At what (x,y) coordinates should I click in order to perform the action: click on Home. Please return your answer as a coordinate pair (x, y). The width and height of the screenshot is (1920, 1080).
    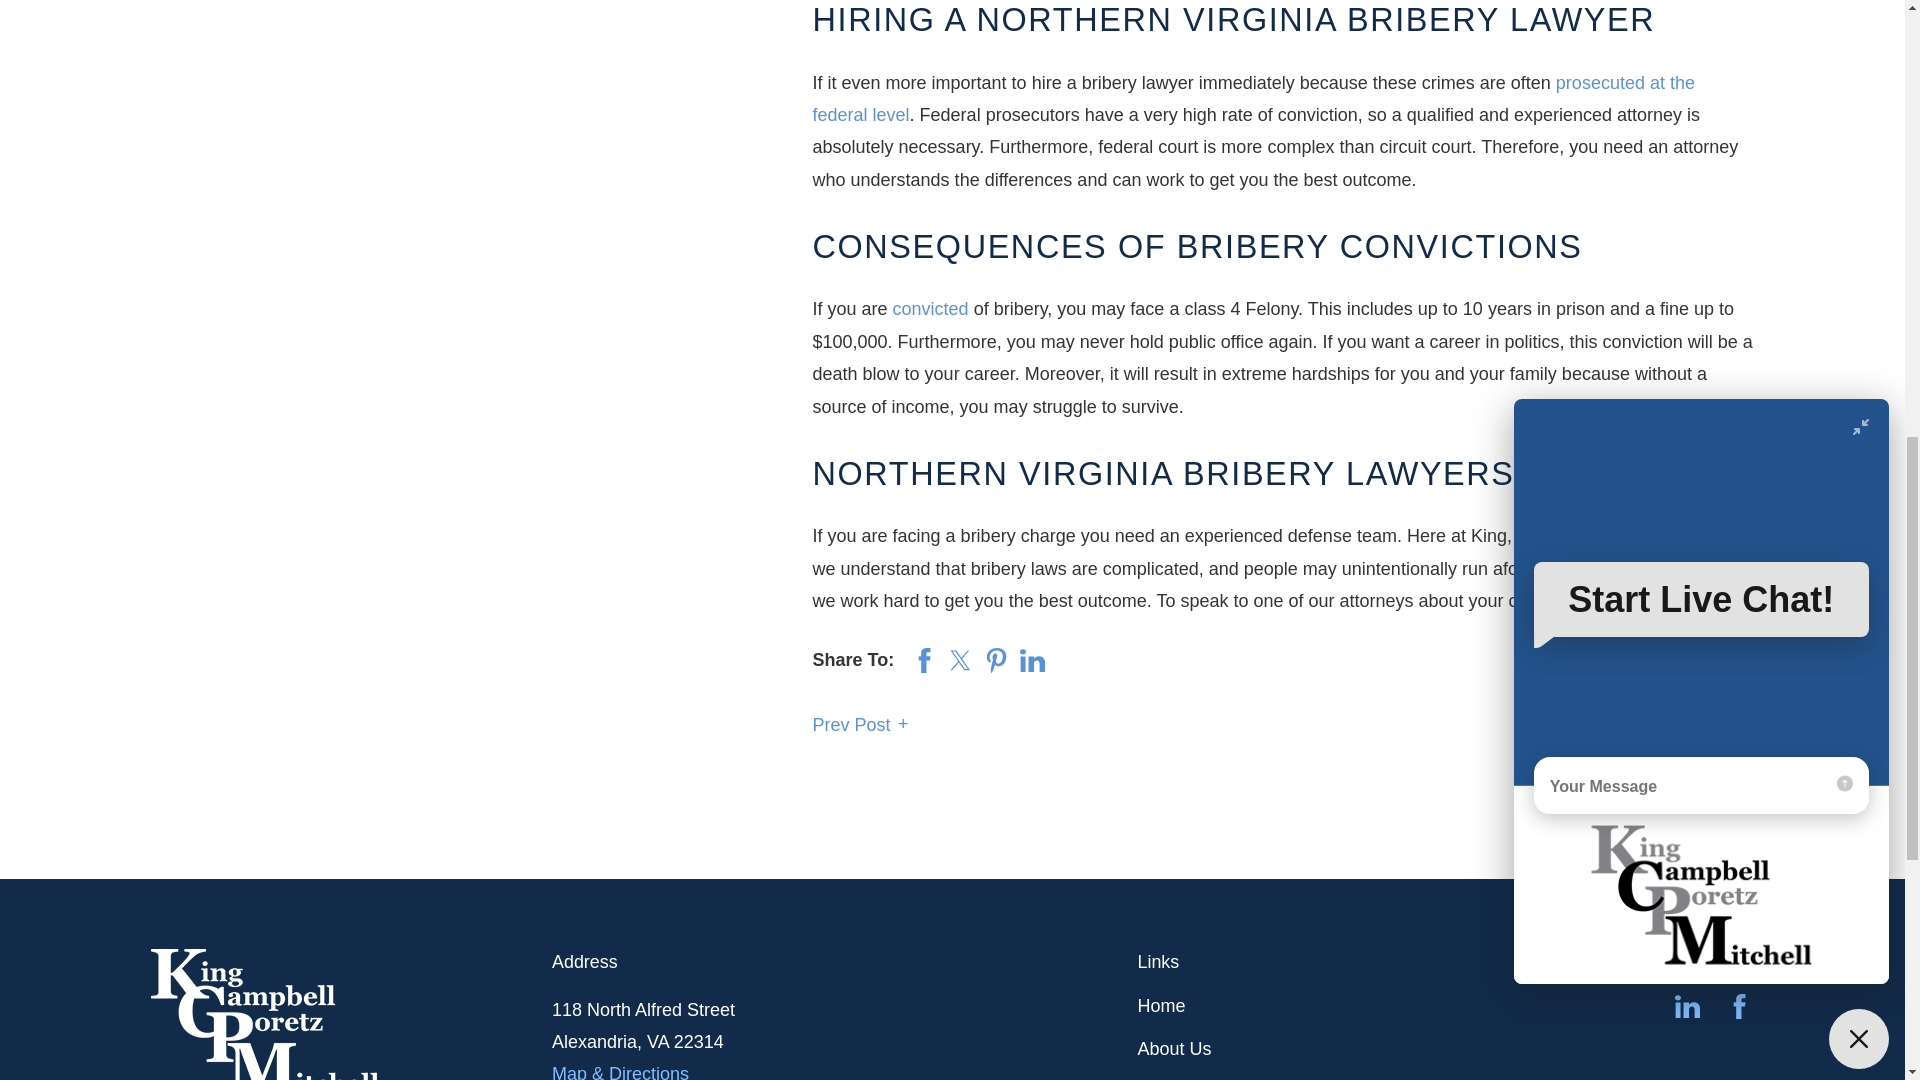
    Looking at the image, I should click on (352, 1014).